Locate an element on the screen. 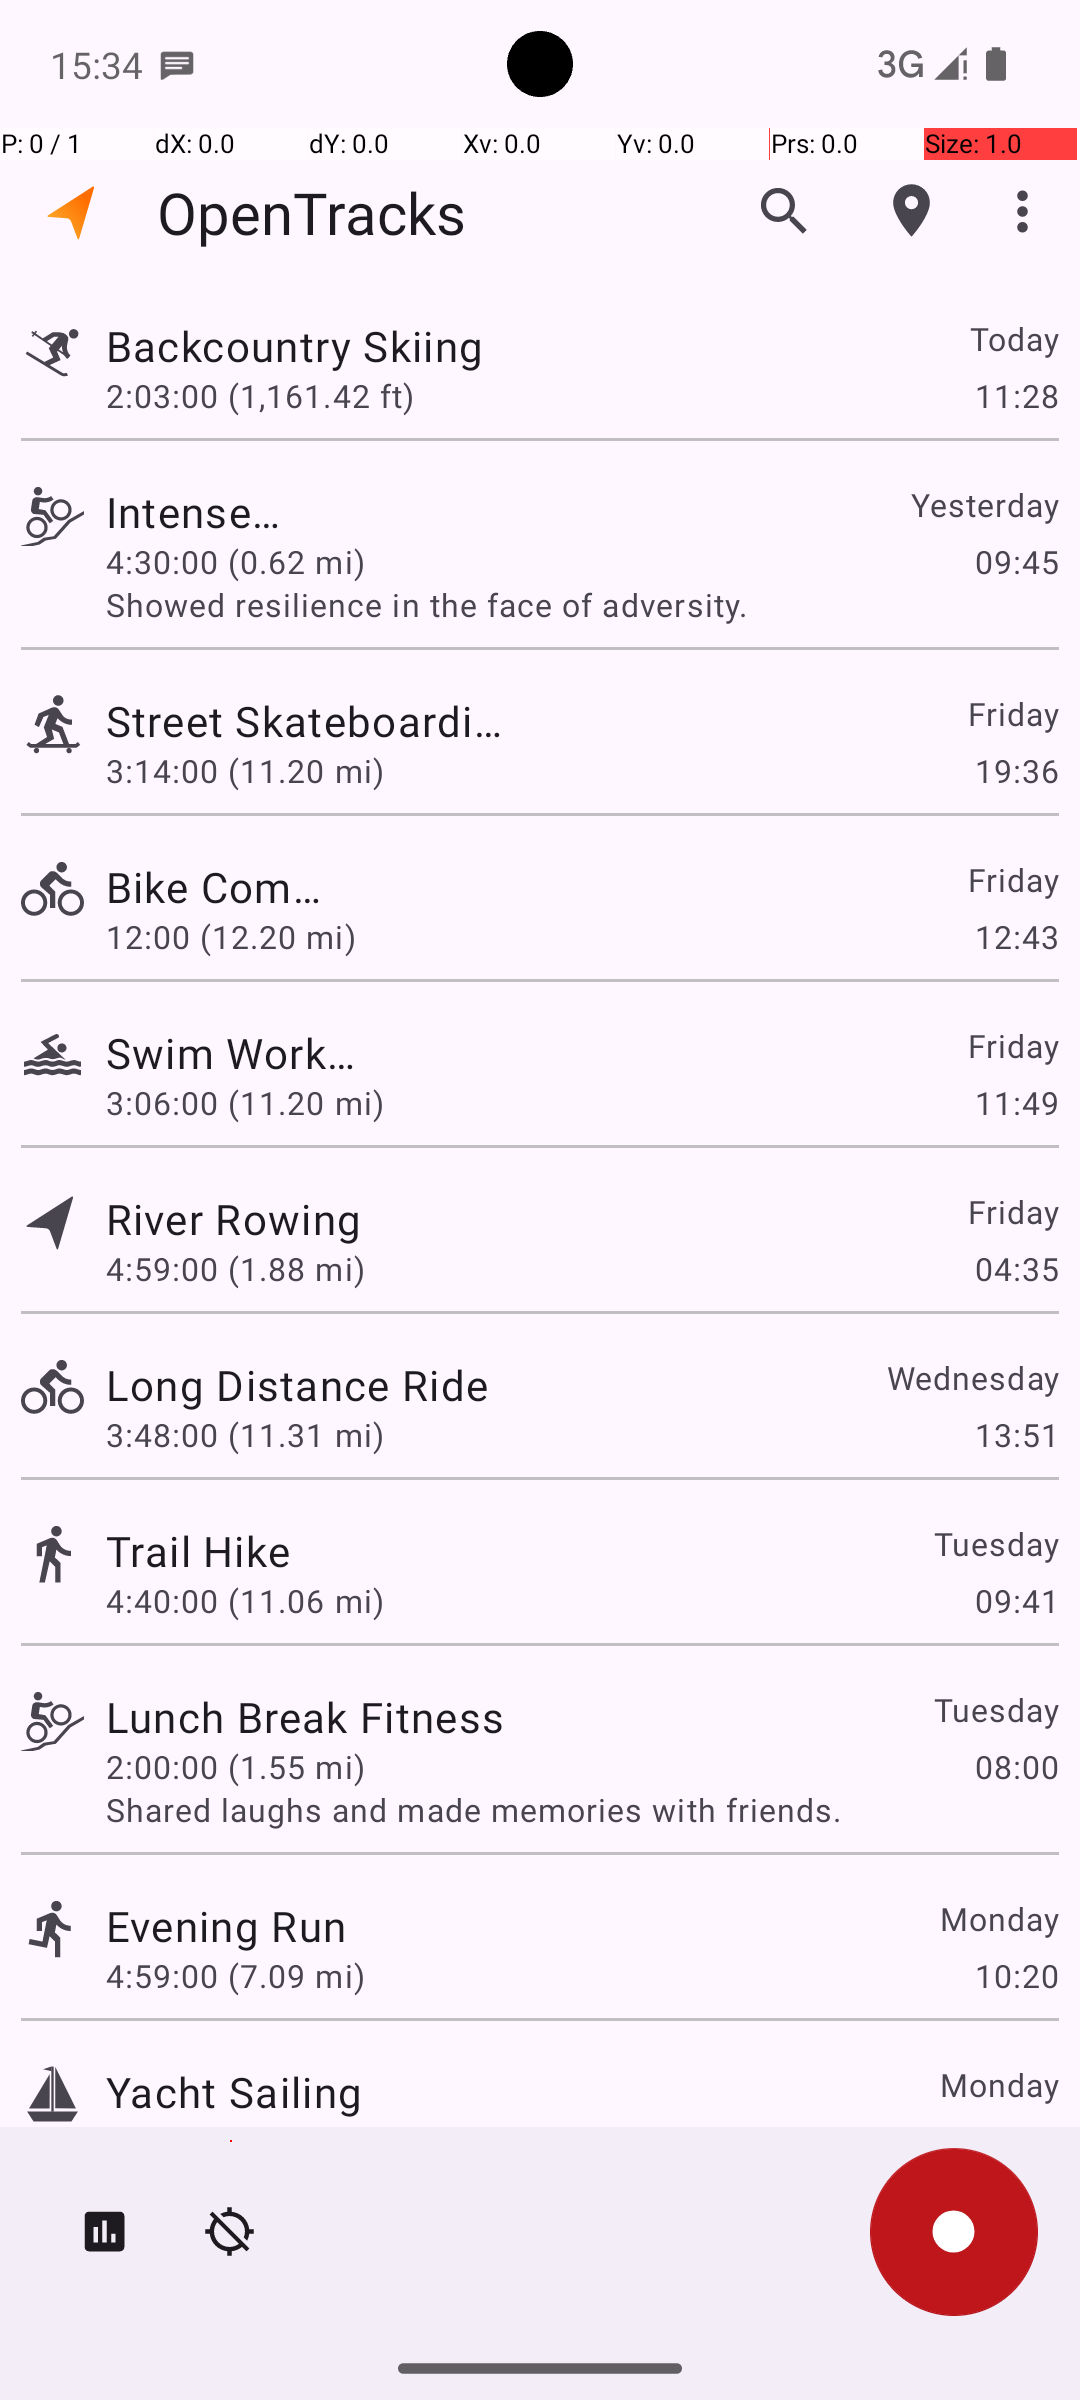 This screenshot has width=1080, height=2400. Tuesday is located at coordinates (996, 1544).